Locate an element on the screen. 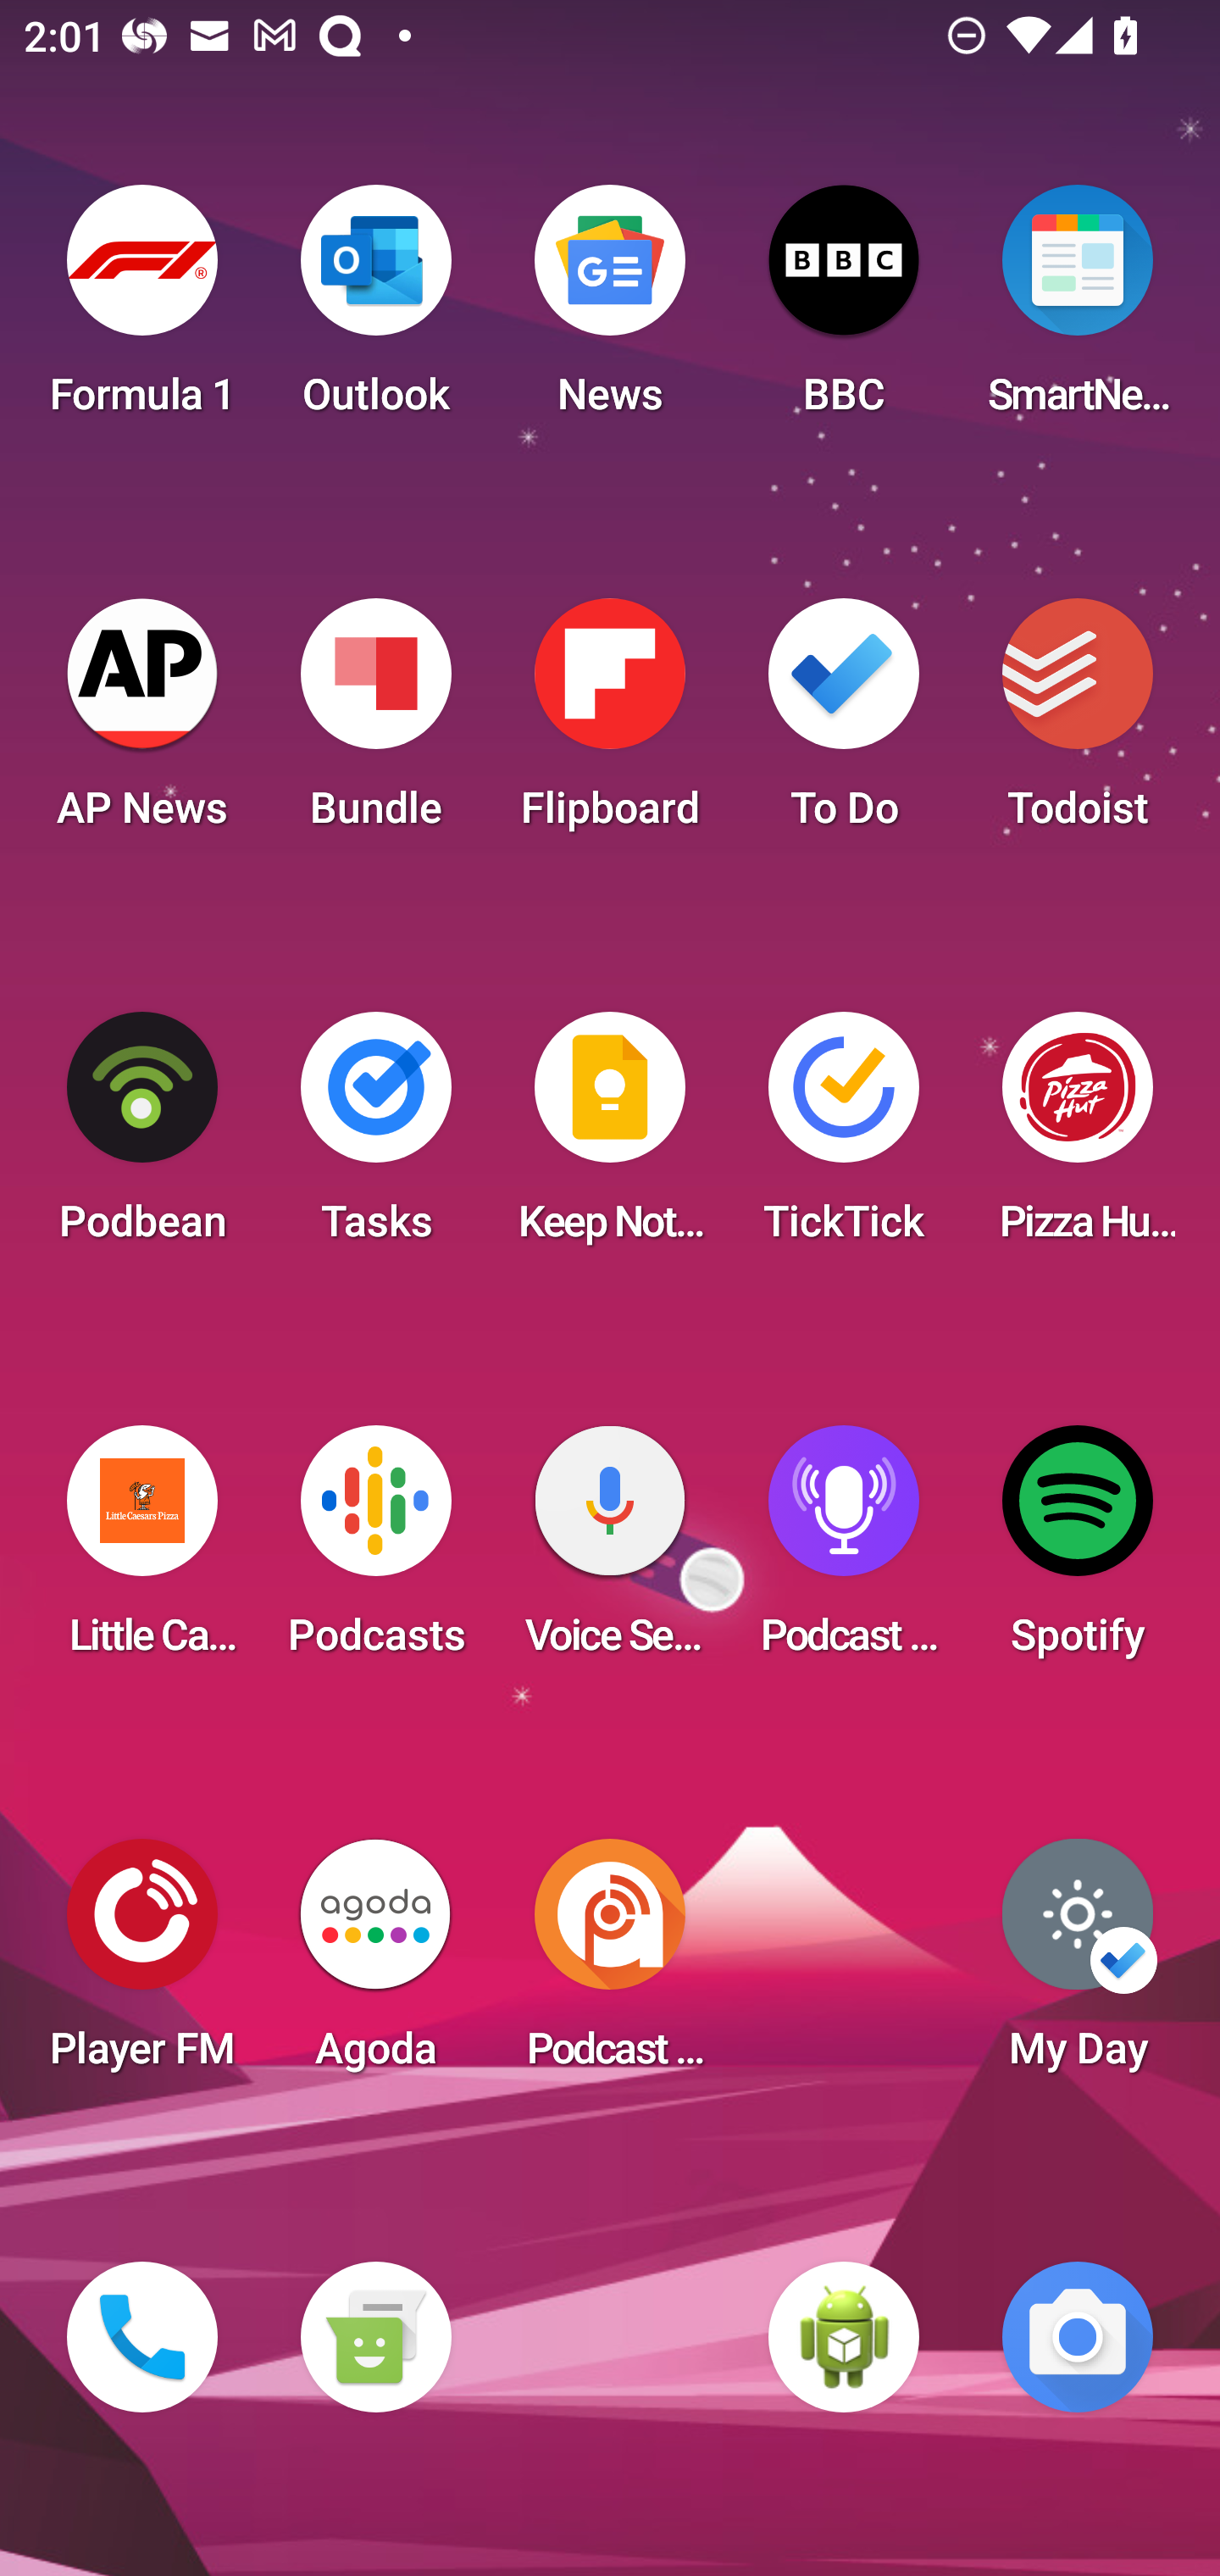 The height and width of the screenshot is (2576, 1220). Phone is located at coordinates (142, 2337).